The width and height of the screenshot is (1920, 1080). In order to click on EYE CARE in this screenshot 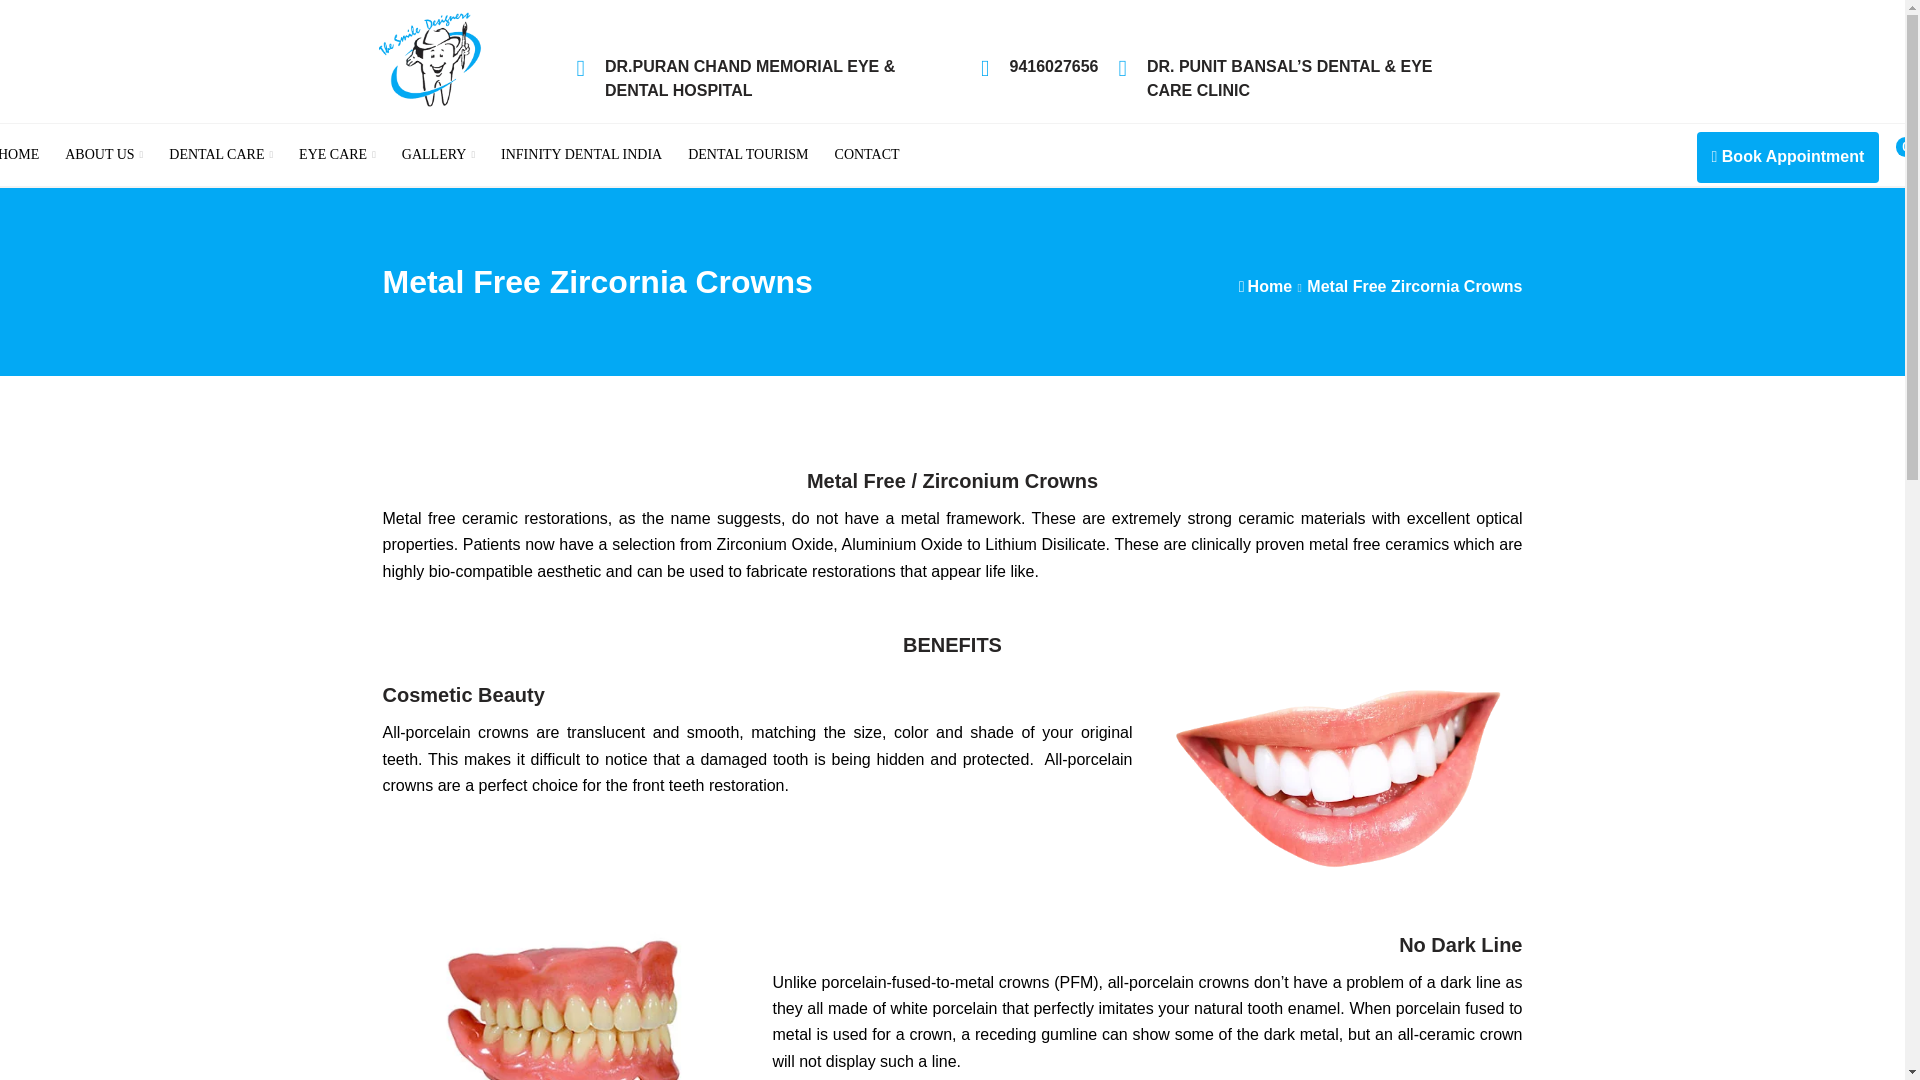, I will do `click(336, 154)`.